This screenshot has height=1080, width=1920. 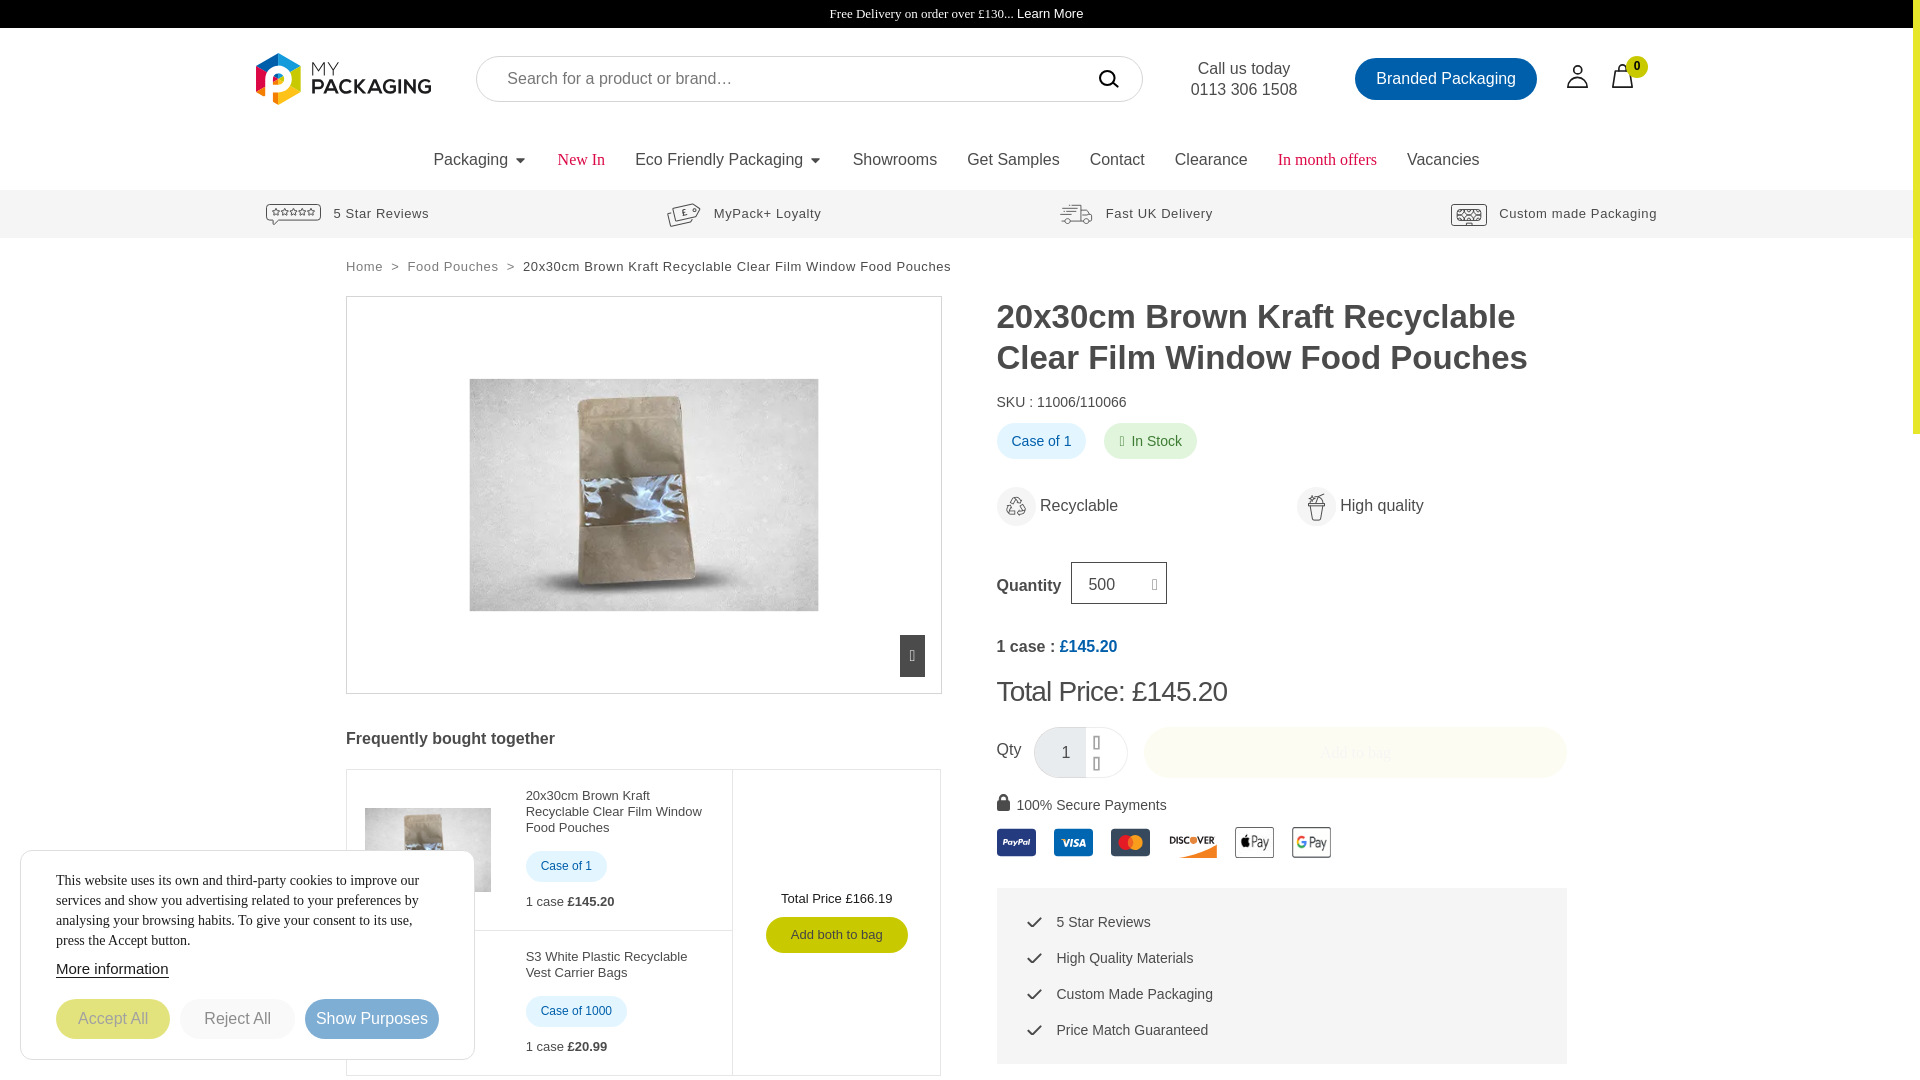 I want to click on Clearance, so click(x=1211, y=160).